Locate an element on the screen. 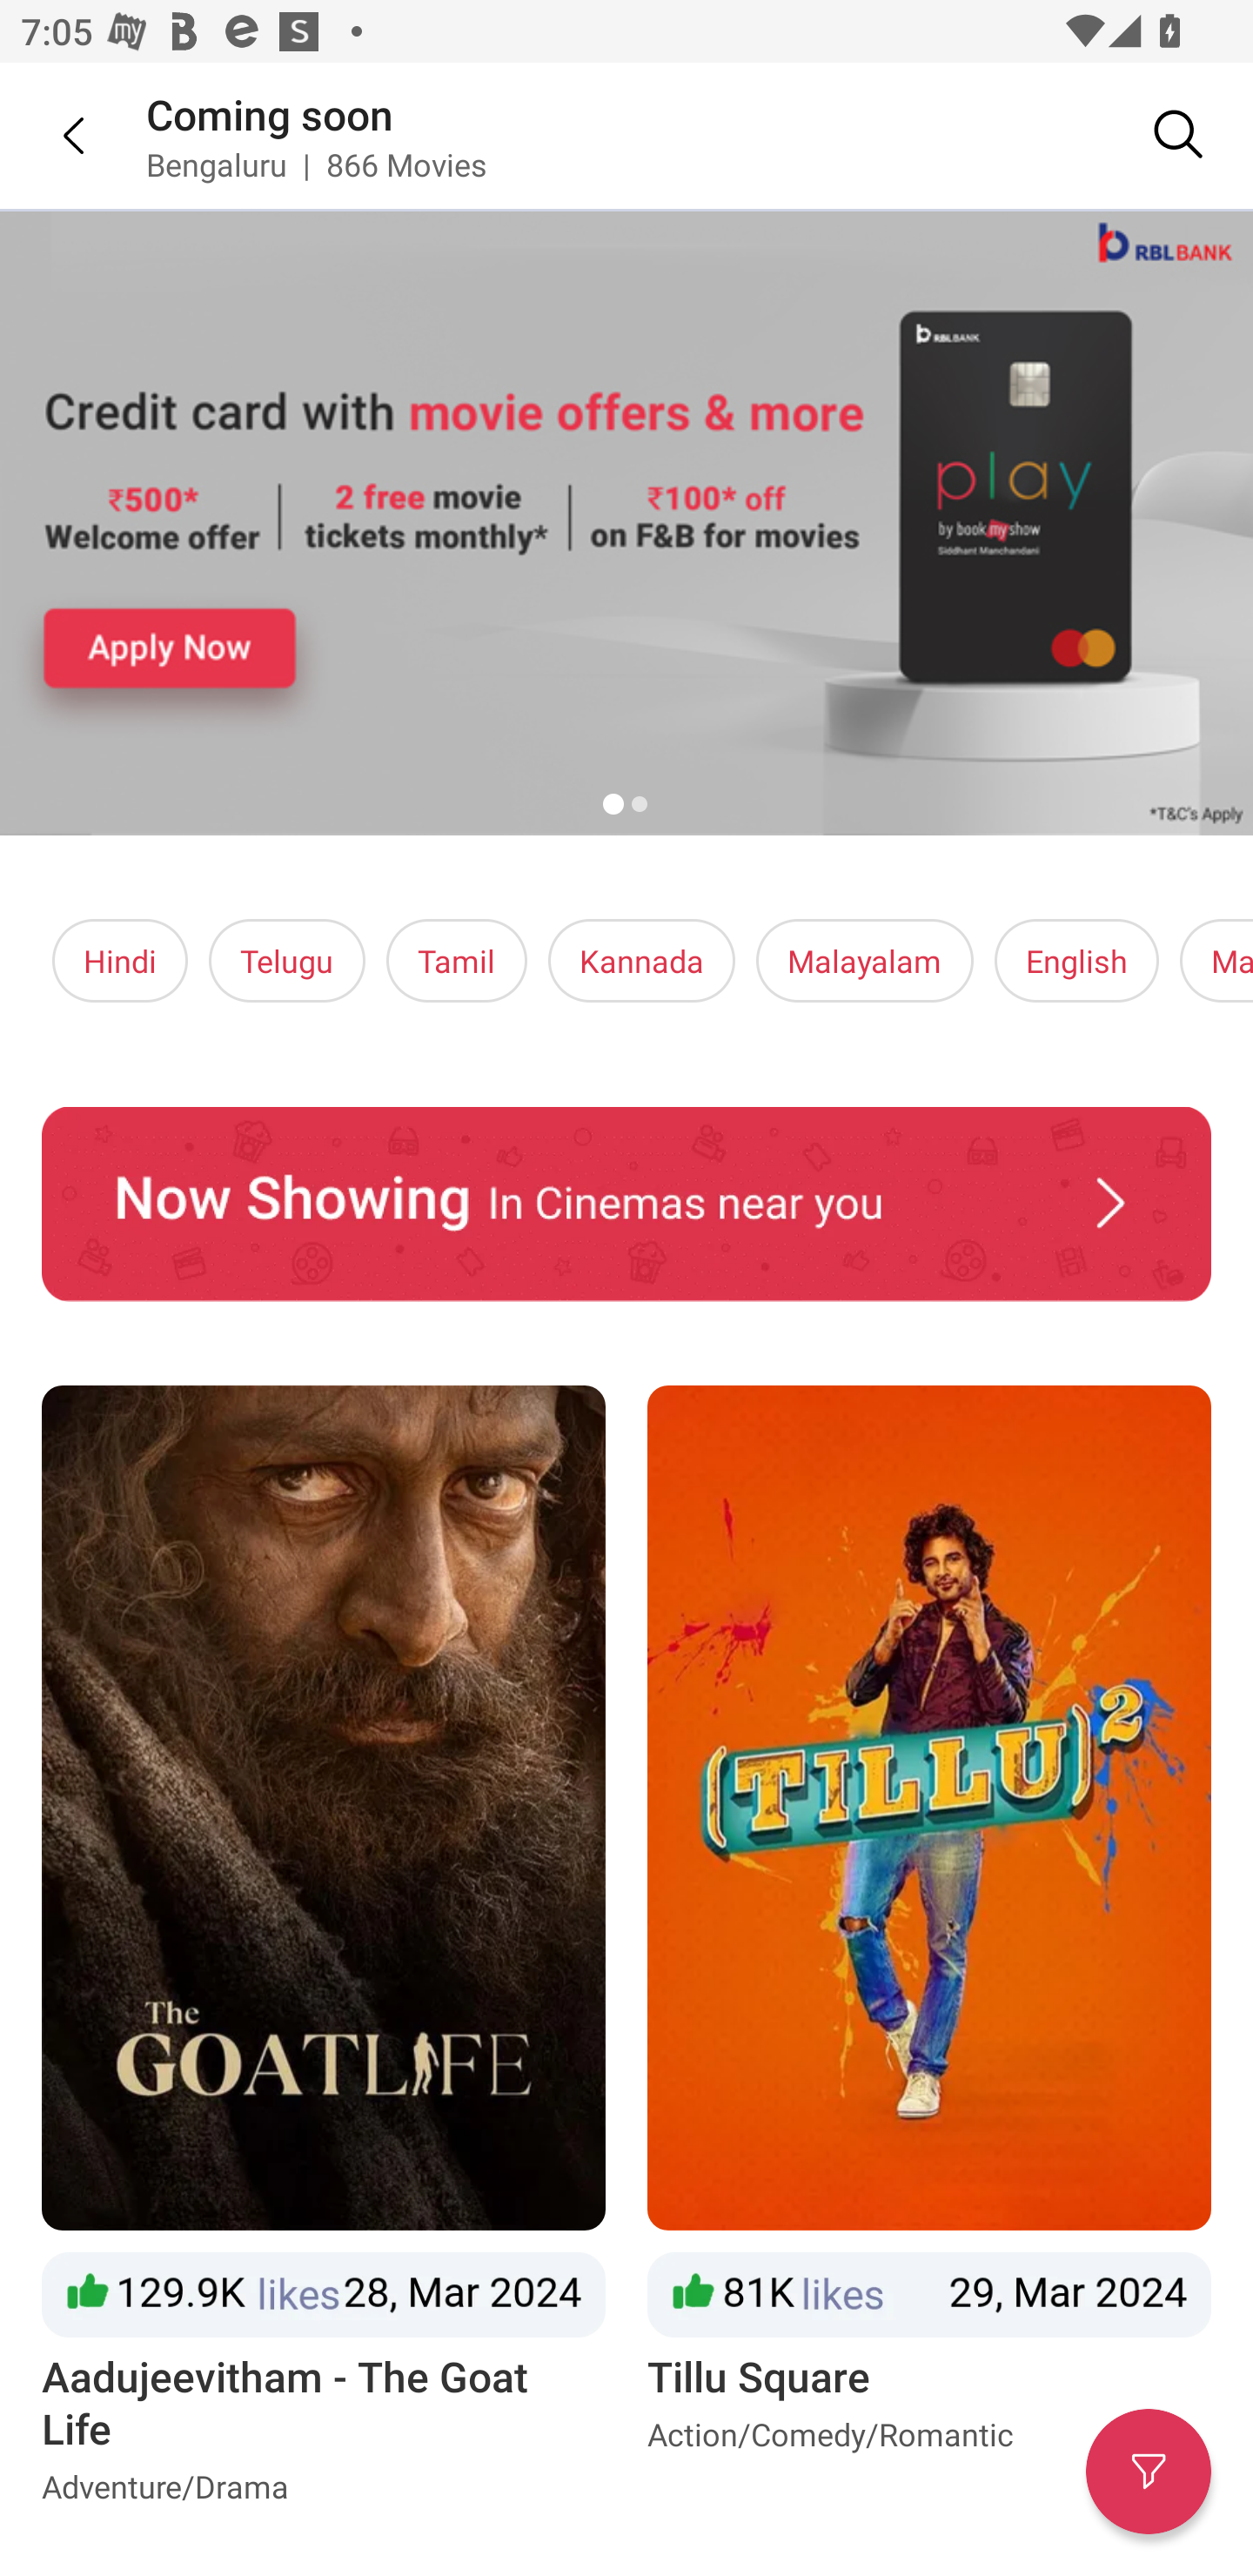 The image size is (1253, 2576). Kannada is located at coordinates (642, 961).